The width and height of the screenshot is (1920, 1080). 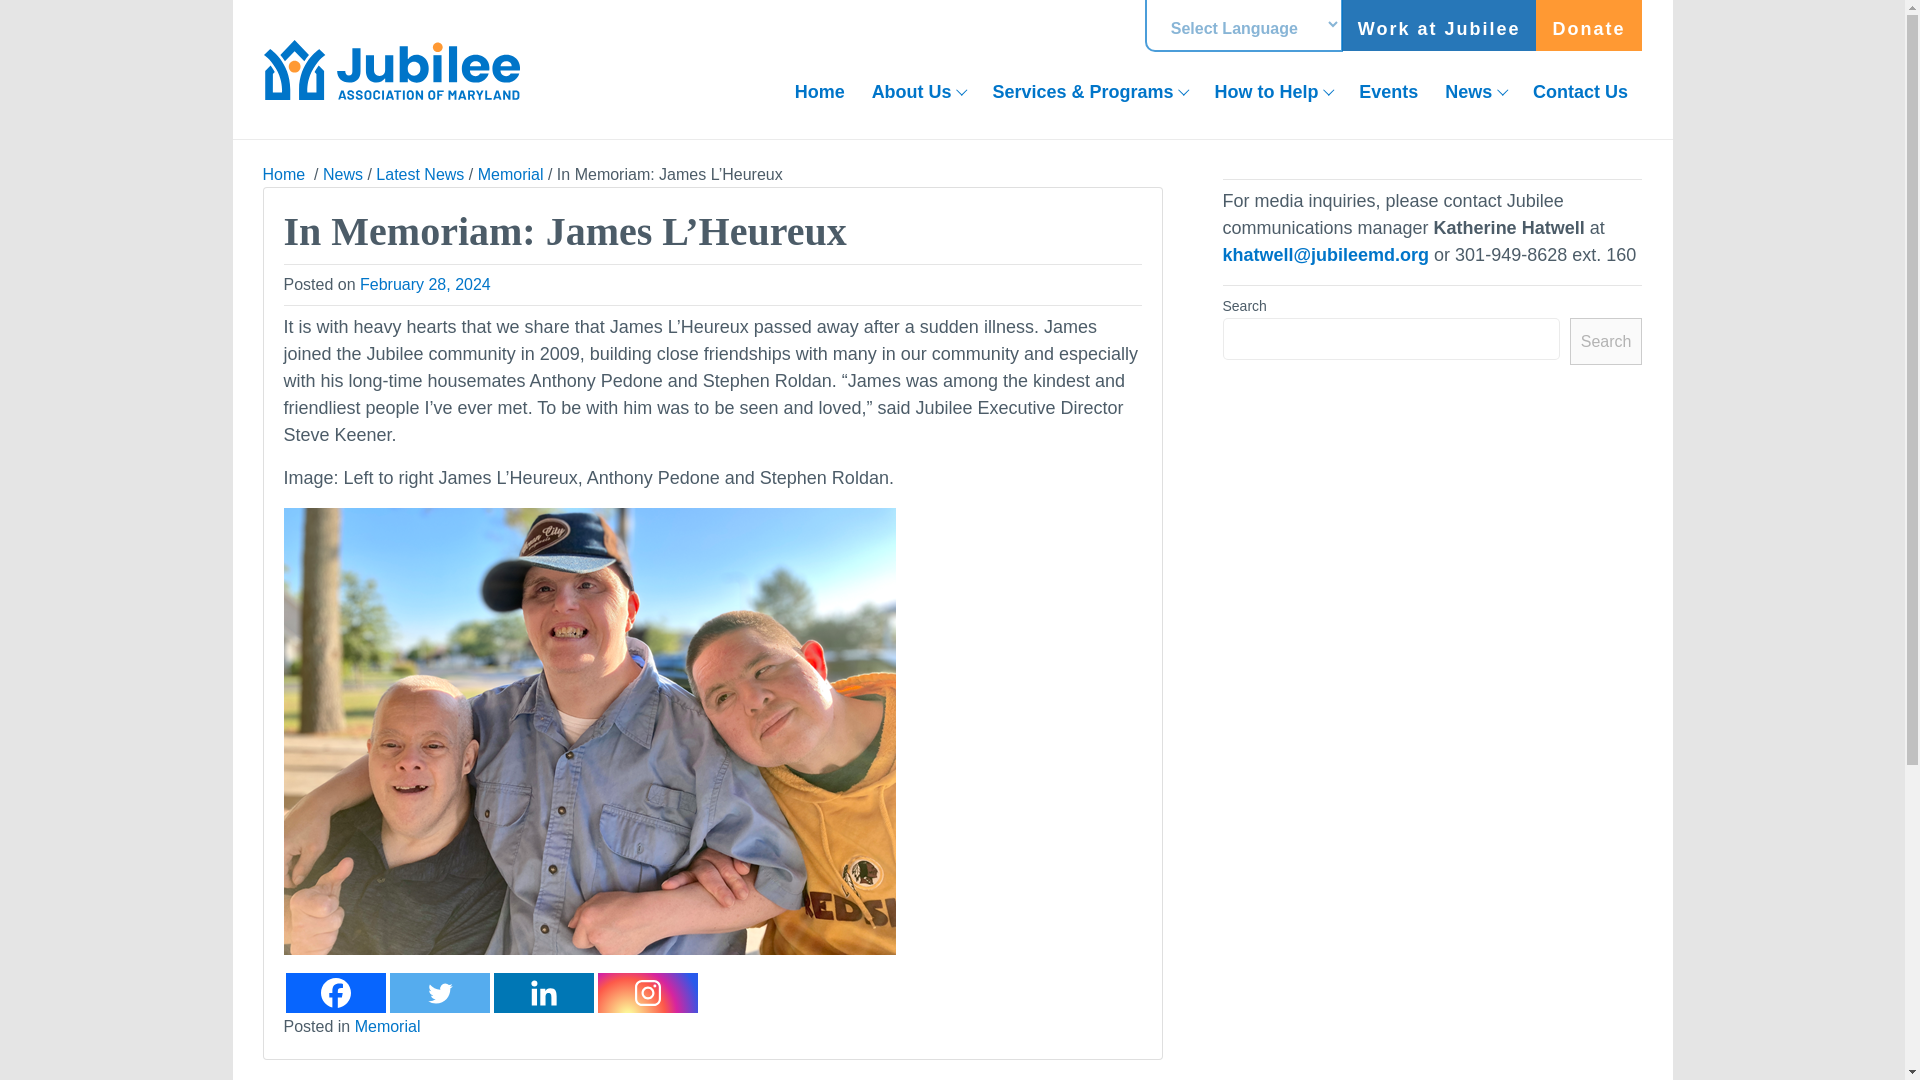 I want to click on Work at Jubilee, so click(x=1440, y=25).